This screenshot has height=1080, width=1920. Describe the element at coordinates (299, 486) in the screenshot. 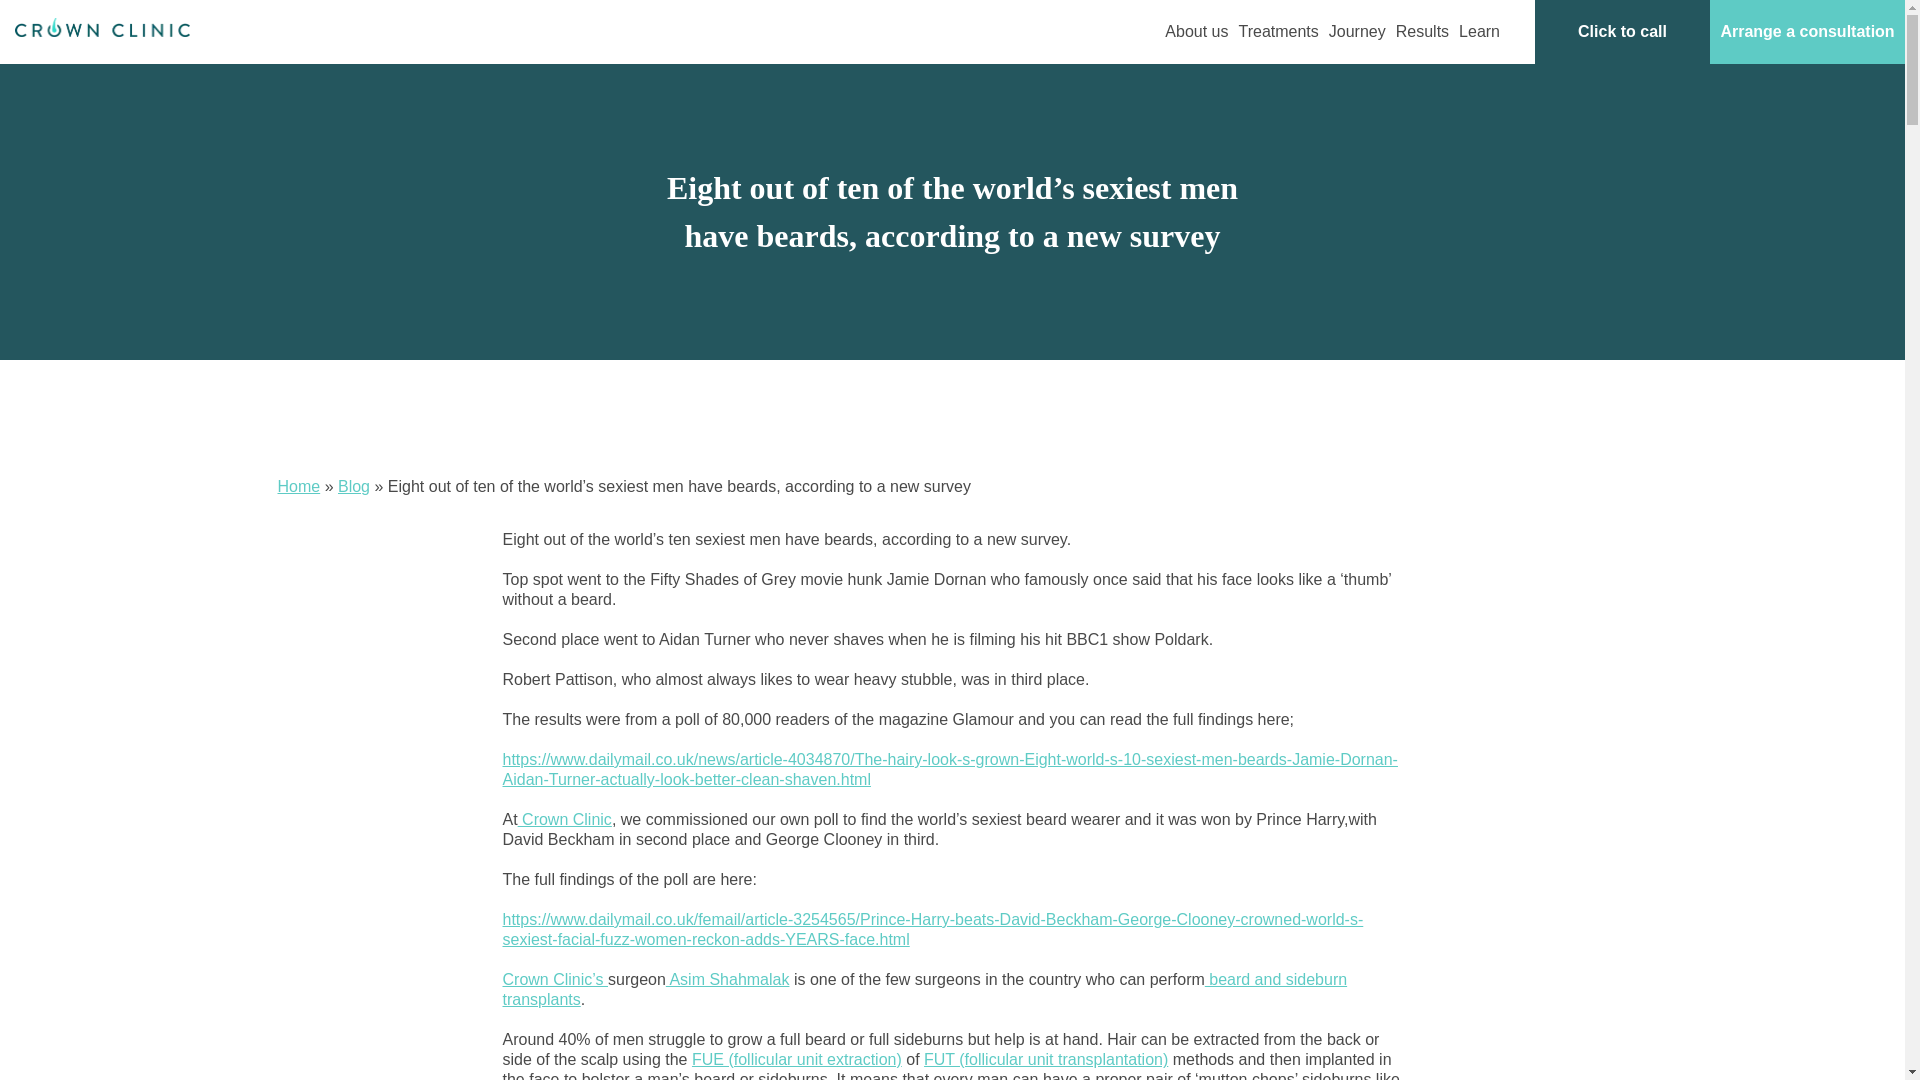

I see `Home` at that location.